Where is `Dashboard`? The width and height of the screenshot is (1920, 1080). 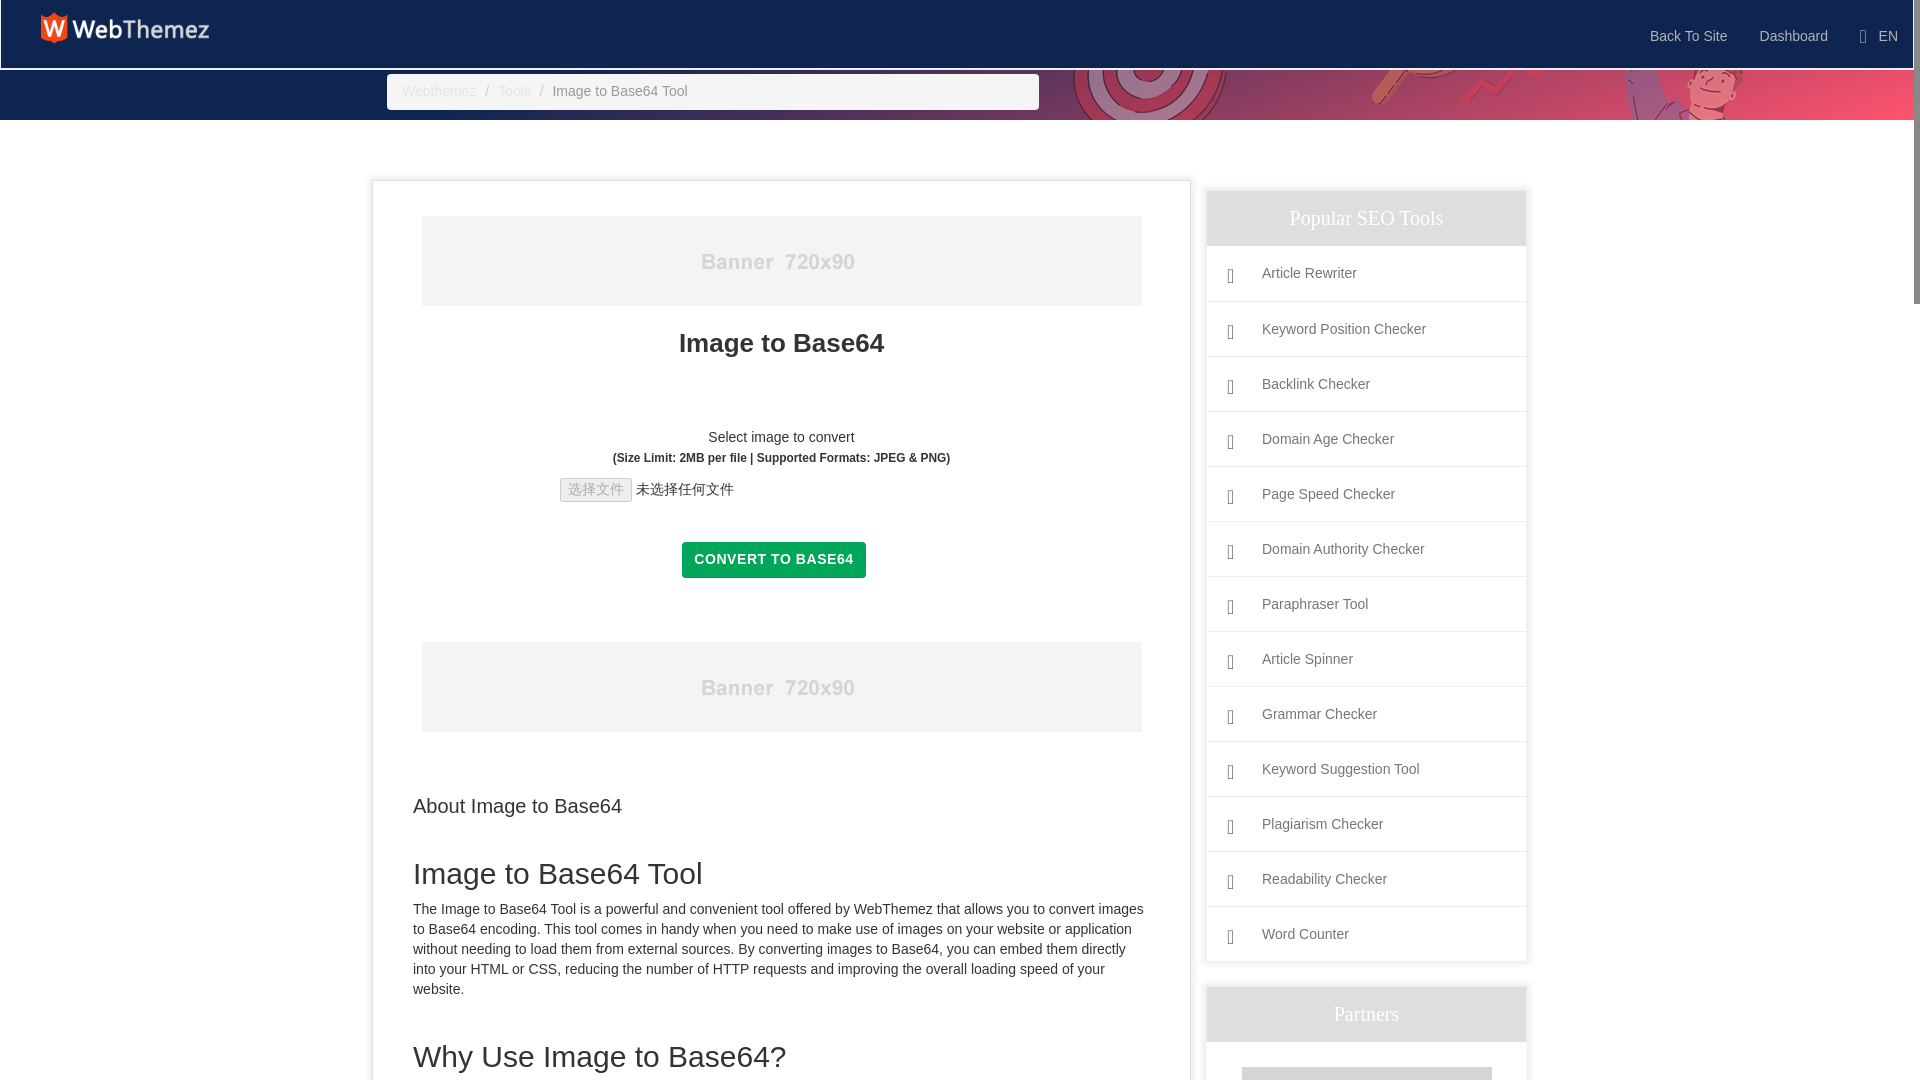 Dashboard is located at coordinates (1794, 34).